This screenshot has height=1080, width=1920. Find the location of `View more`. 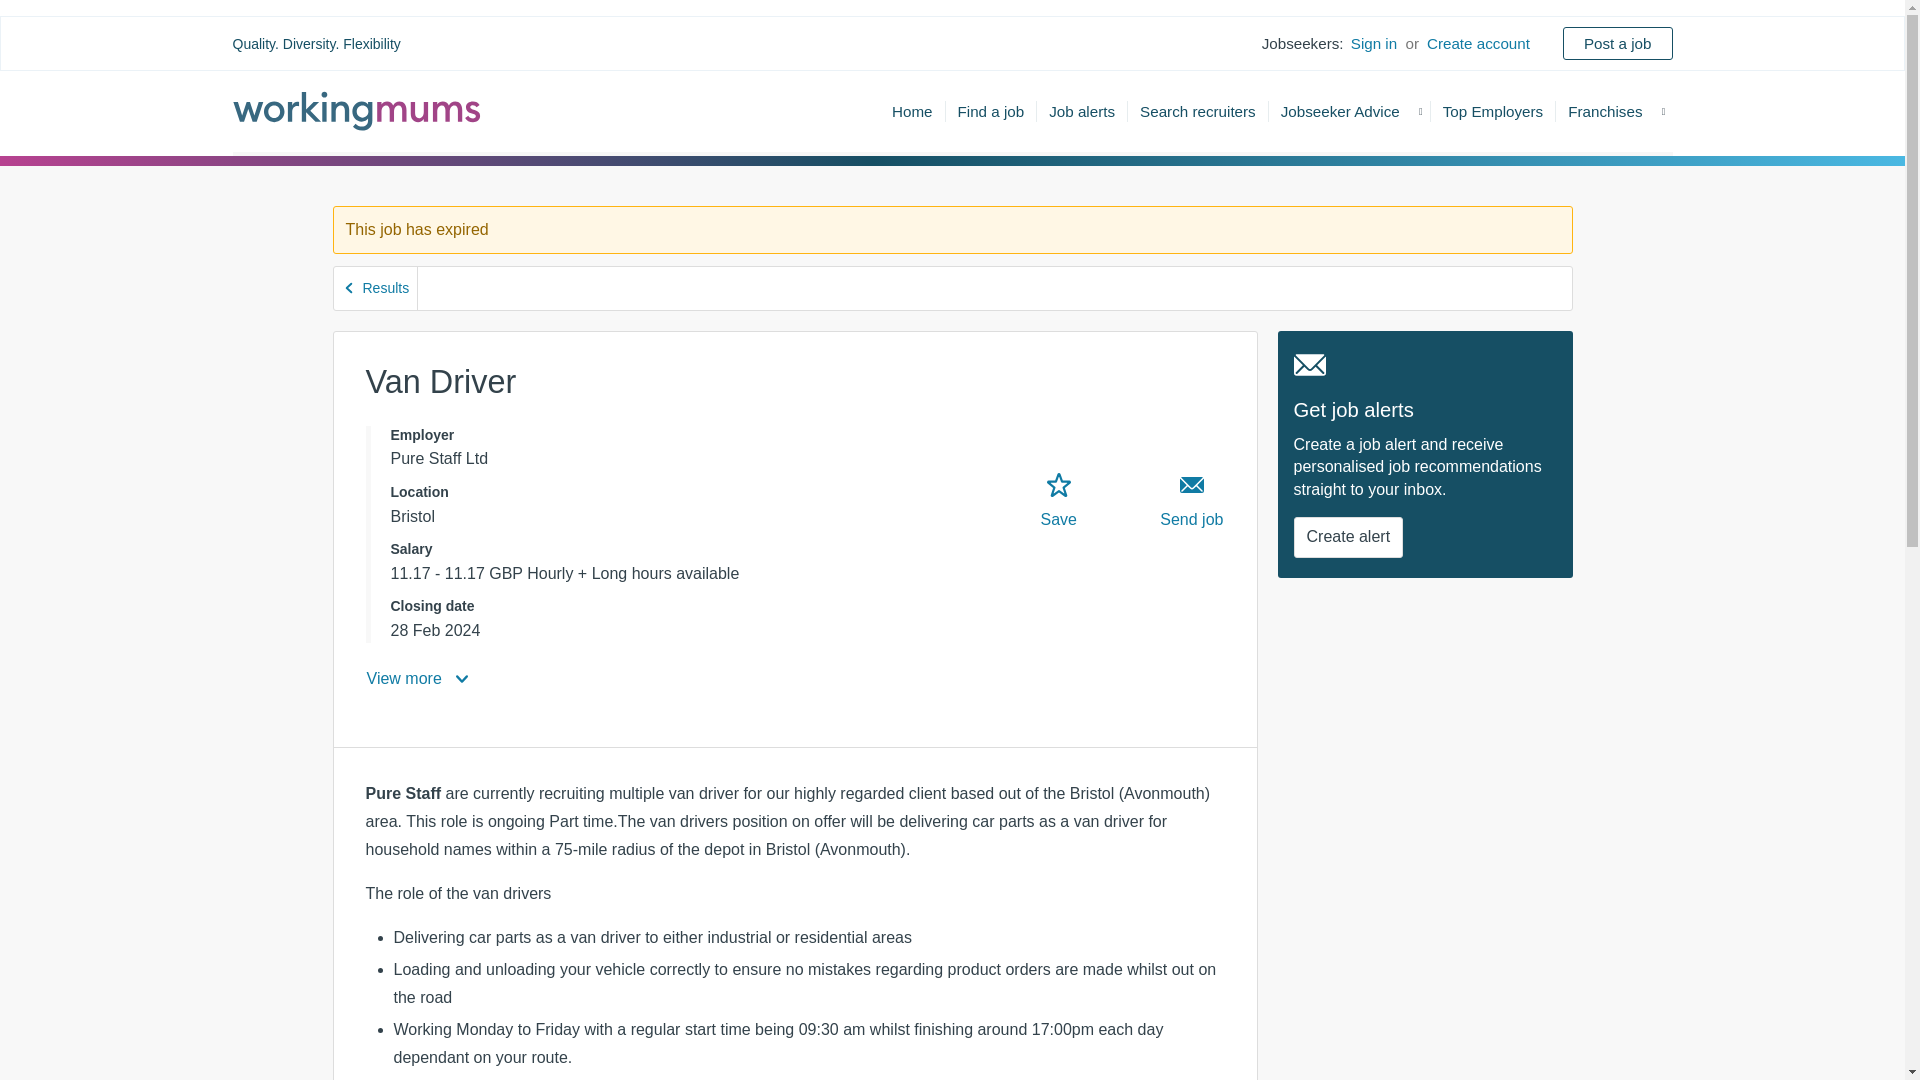

View more is located at coordinates (419, 678).